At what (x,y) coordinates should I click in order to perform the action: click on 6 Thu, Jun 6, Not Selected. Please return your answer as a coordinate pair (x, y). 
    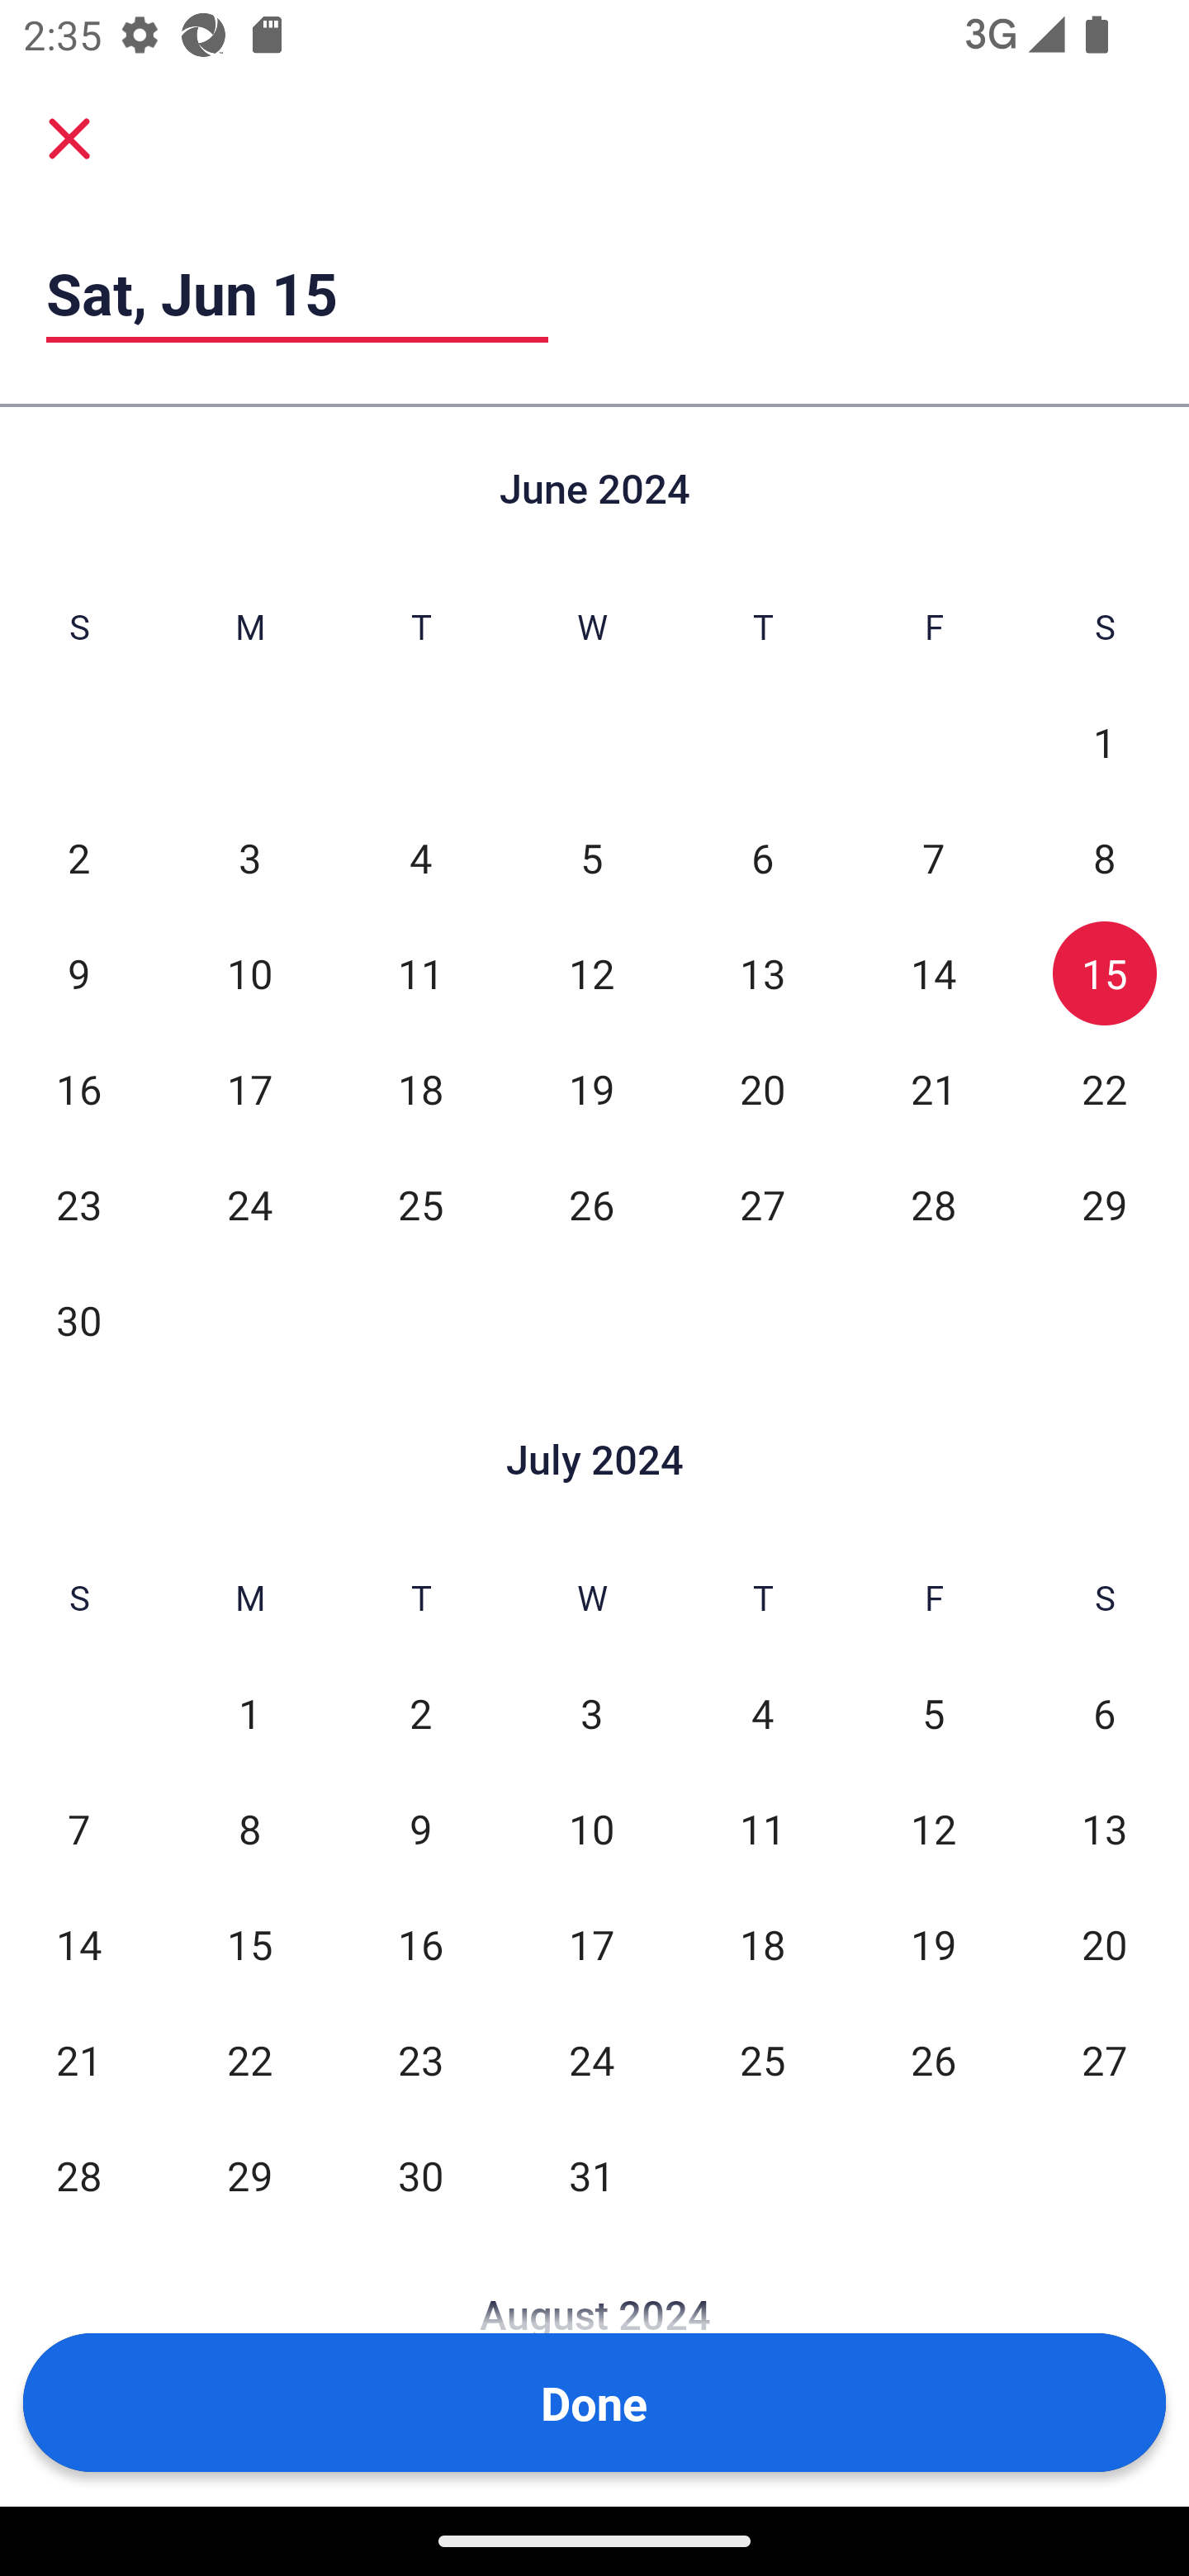
    Looking at the image, I should click on (762, 857).